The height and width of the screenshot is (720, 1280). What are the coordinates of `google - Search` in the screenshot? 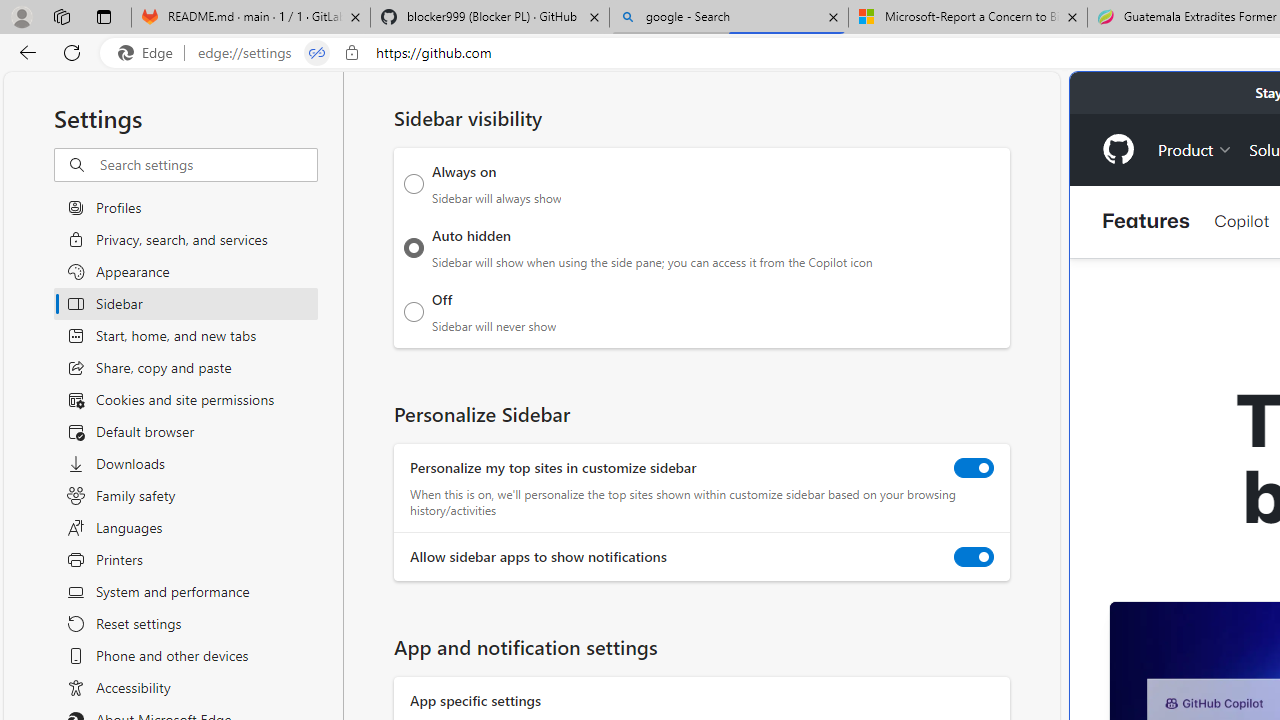 It's located at (729, 18).